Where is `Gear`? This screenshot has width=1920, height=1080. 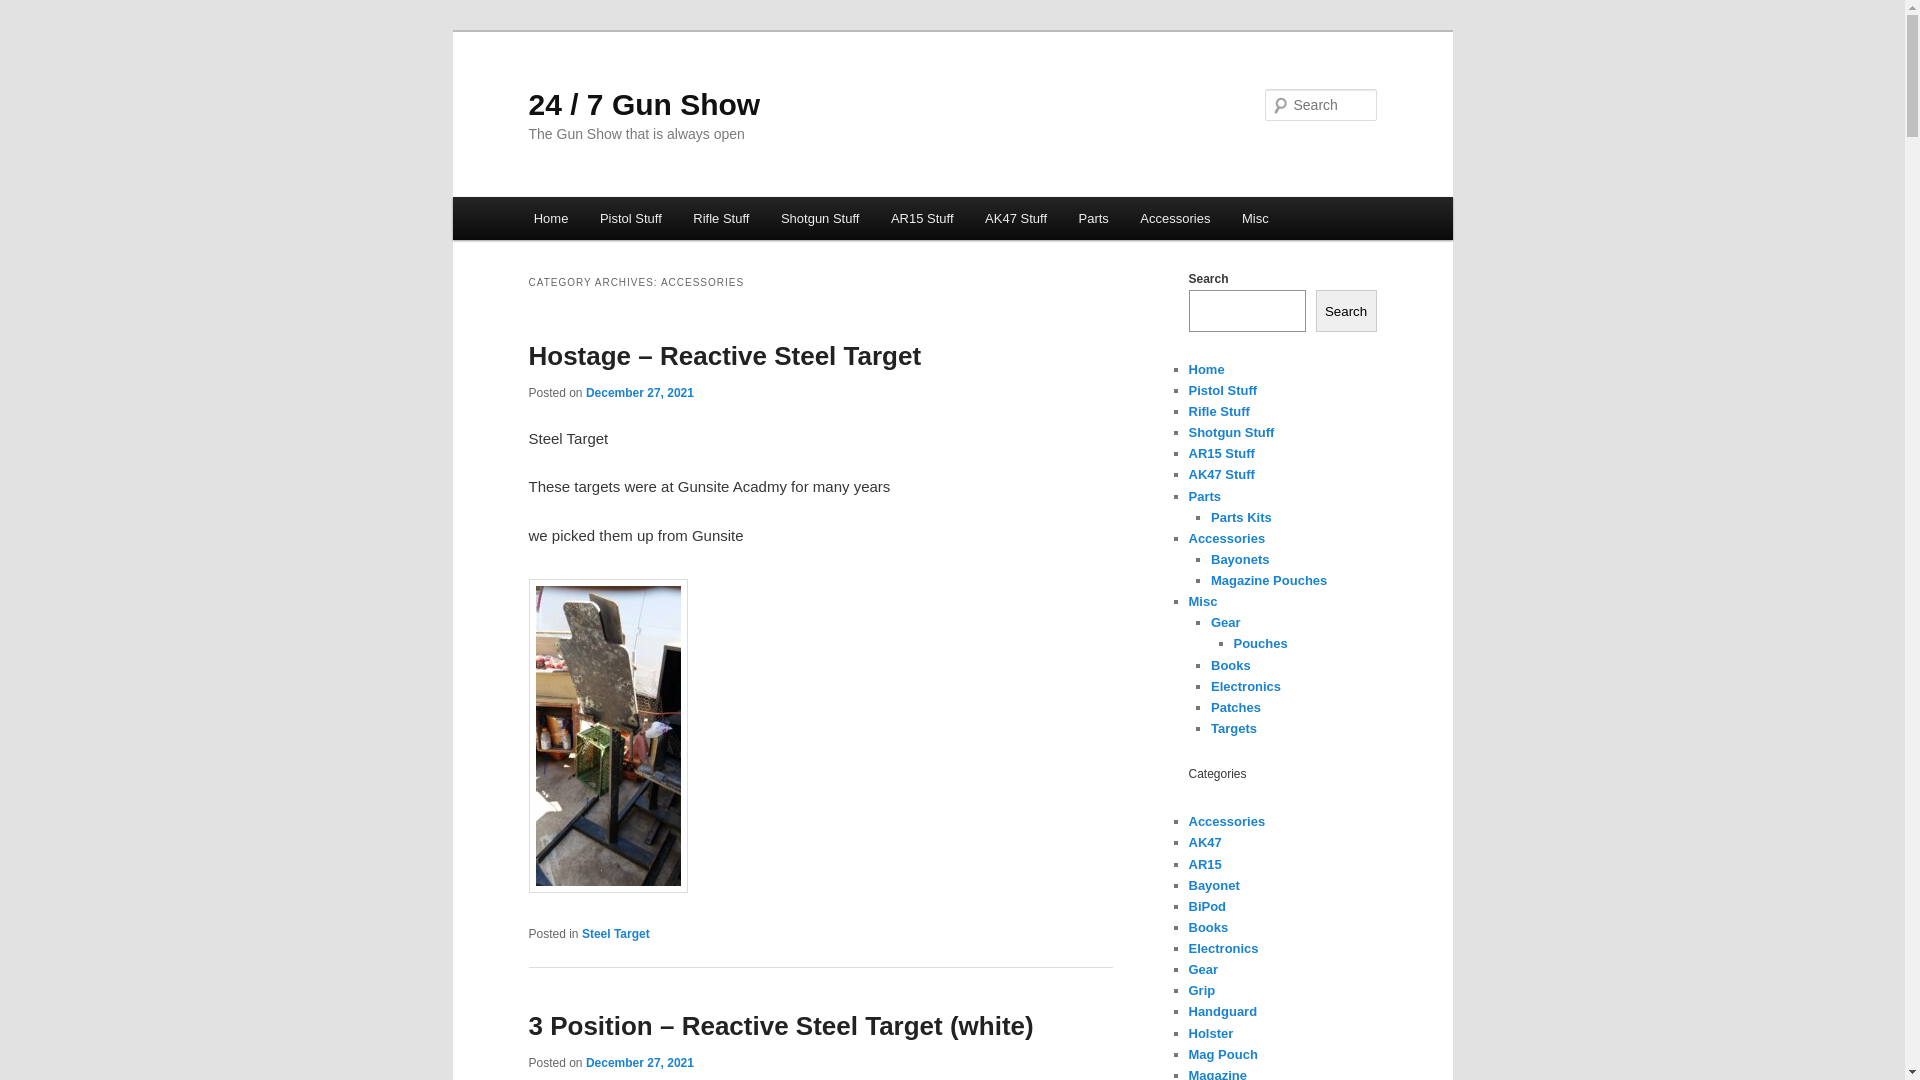
Gear is located at coordinates (1203, 970).